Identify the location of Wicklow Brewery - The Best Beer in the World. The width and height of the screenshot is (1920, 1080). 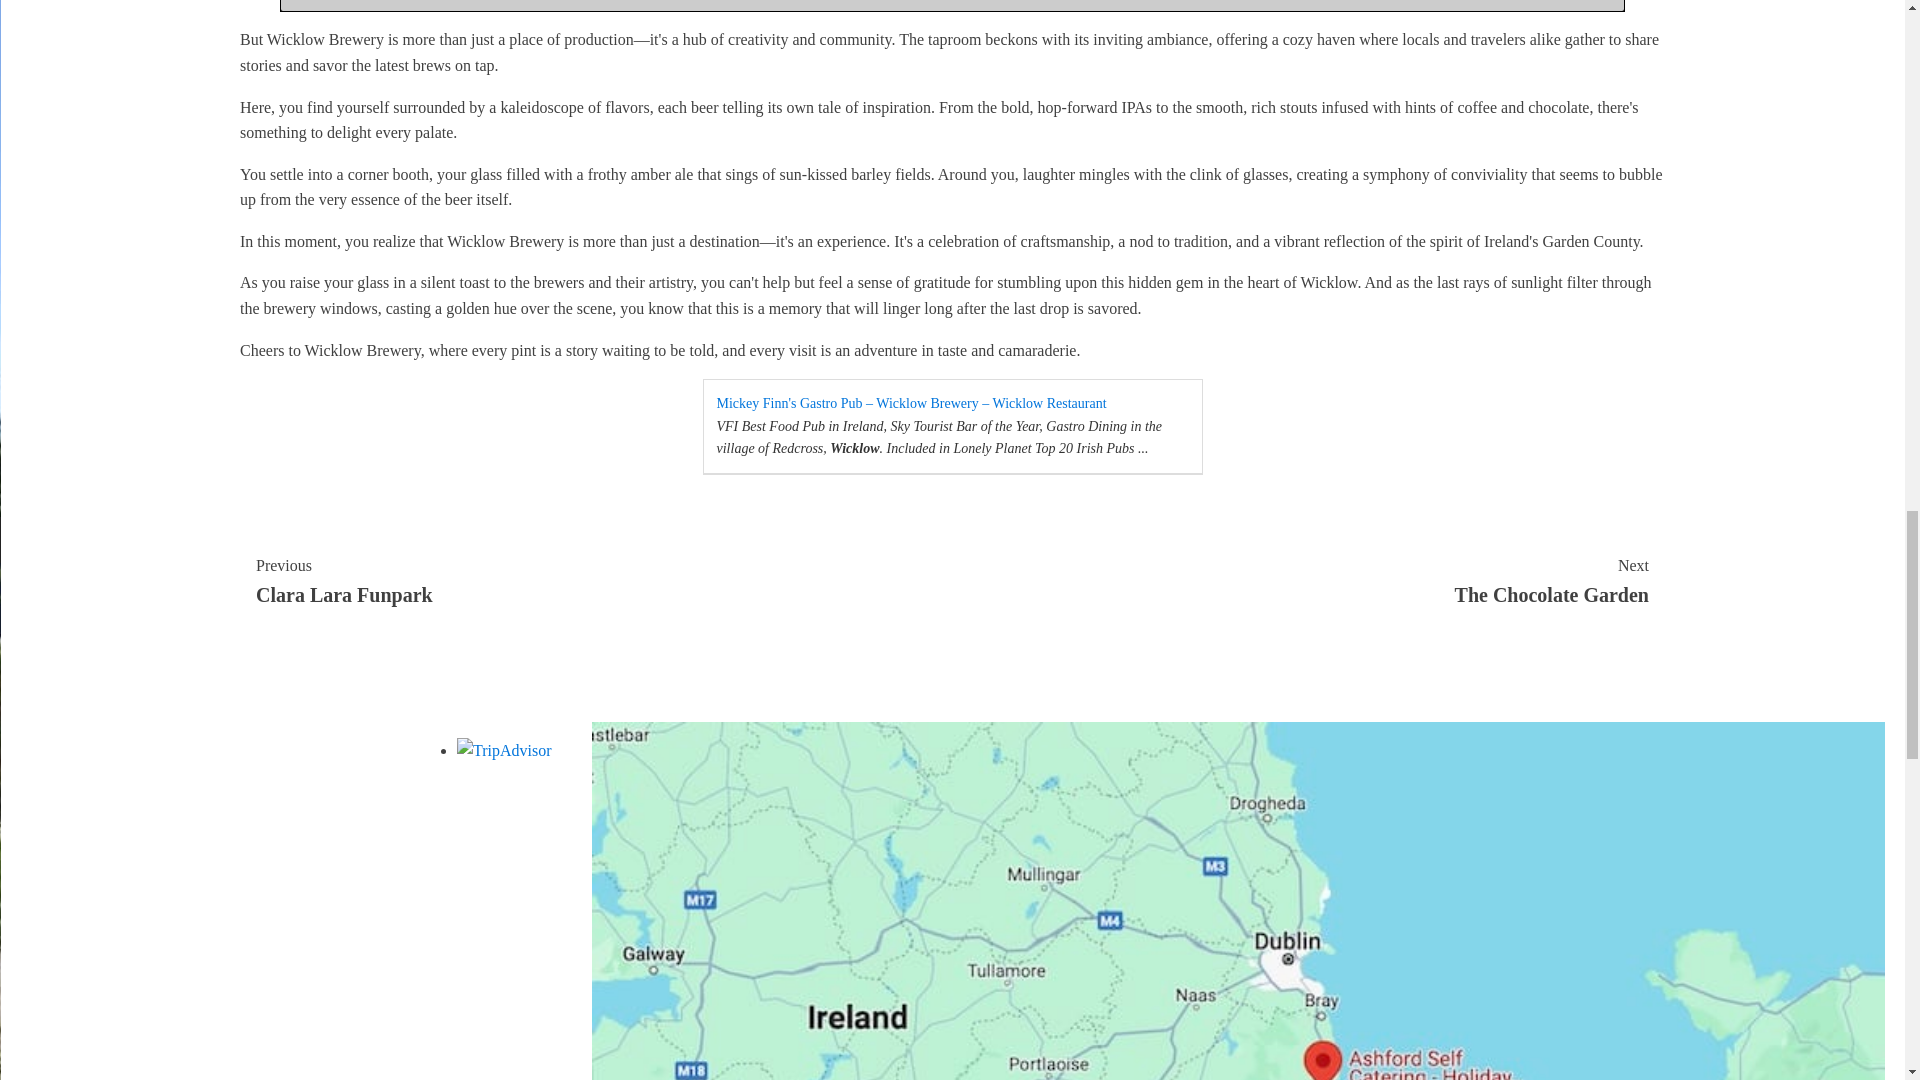
(1308, 582).